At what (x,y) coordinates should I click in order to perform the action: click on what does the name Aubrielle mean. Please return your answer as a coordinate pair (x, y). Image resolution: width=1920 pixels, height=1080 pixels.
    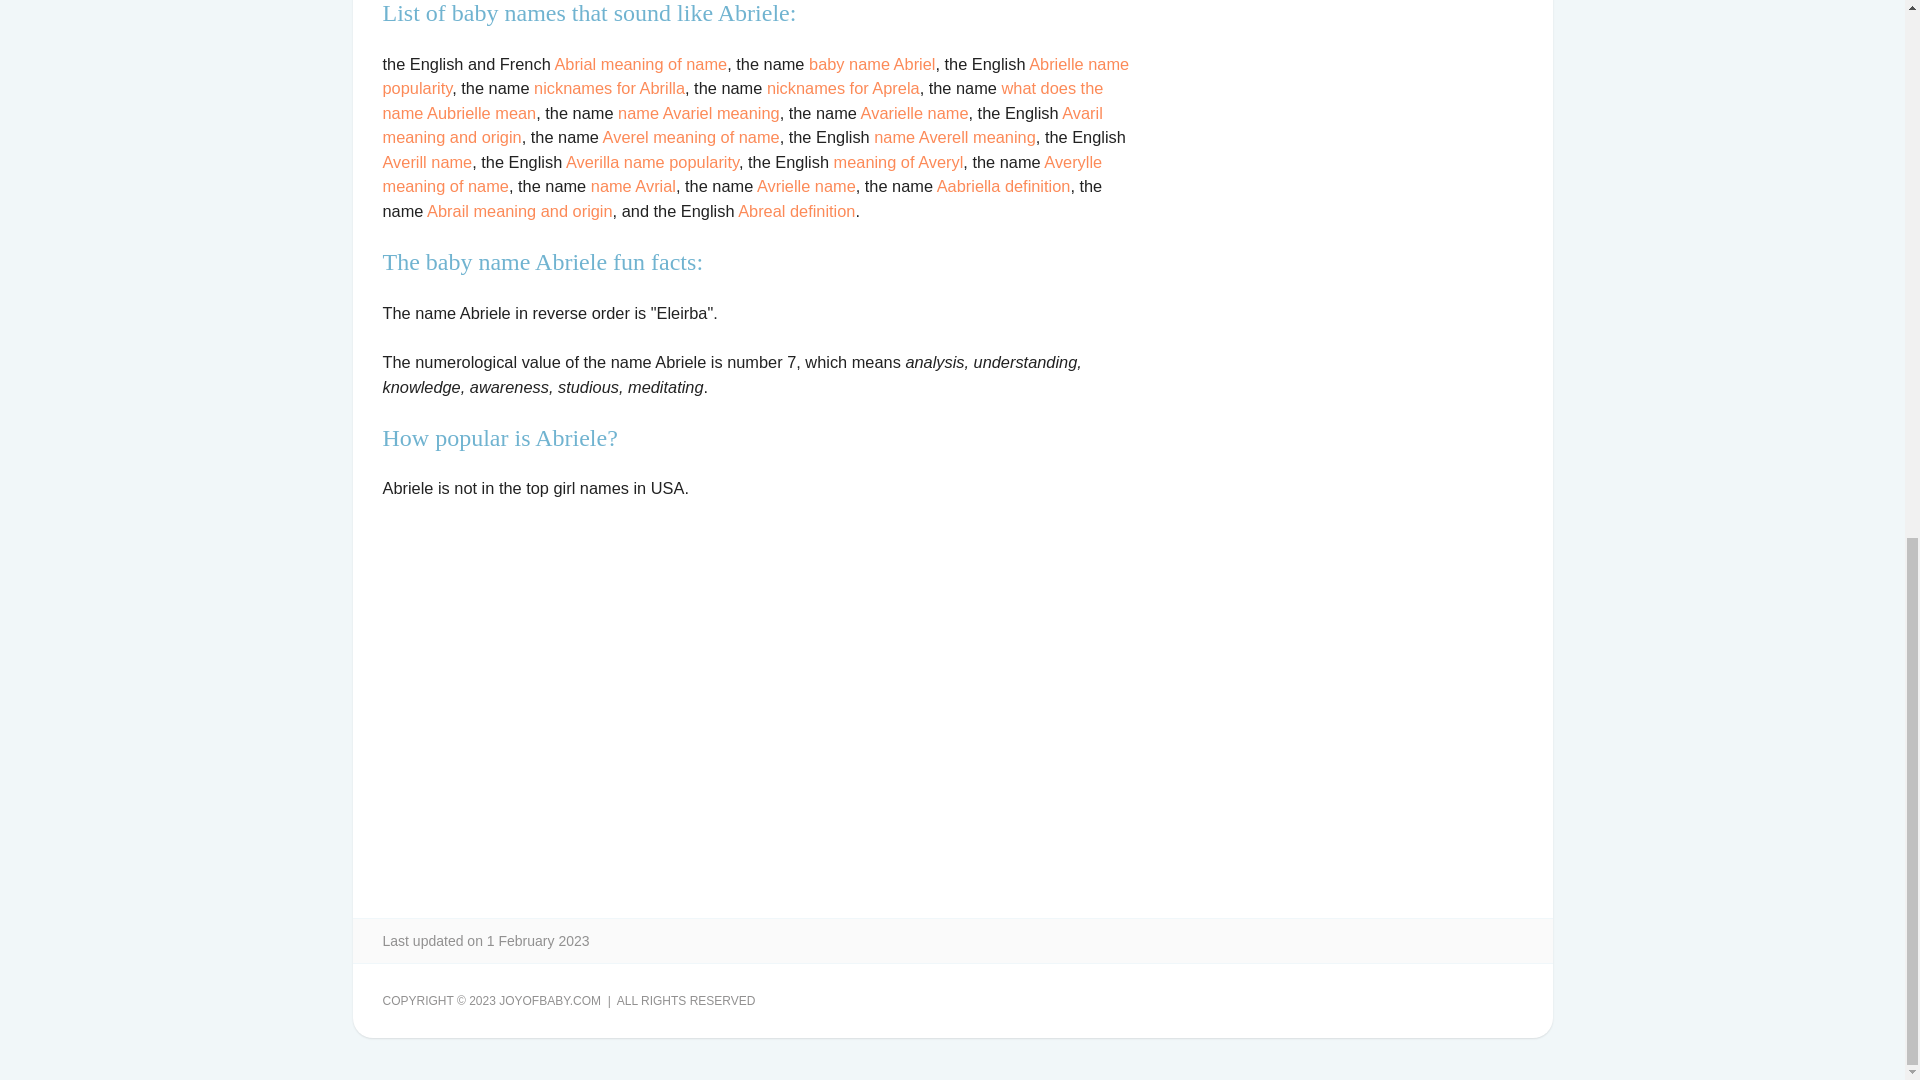
    Looking at the image, I should click on (742, 100).